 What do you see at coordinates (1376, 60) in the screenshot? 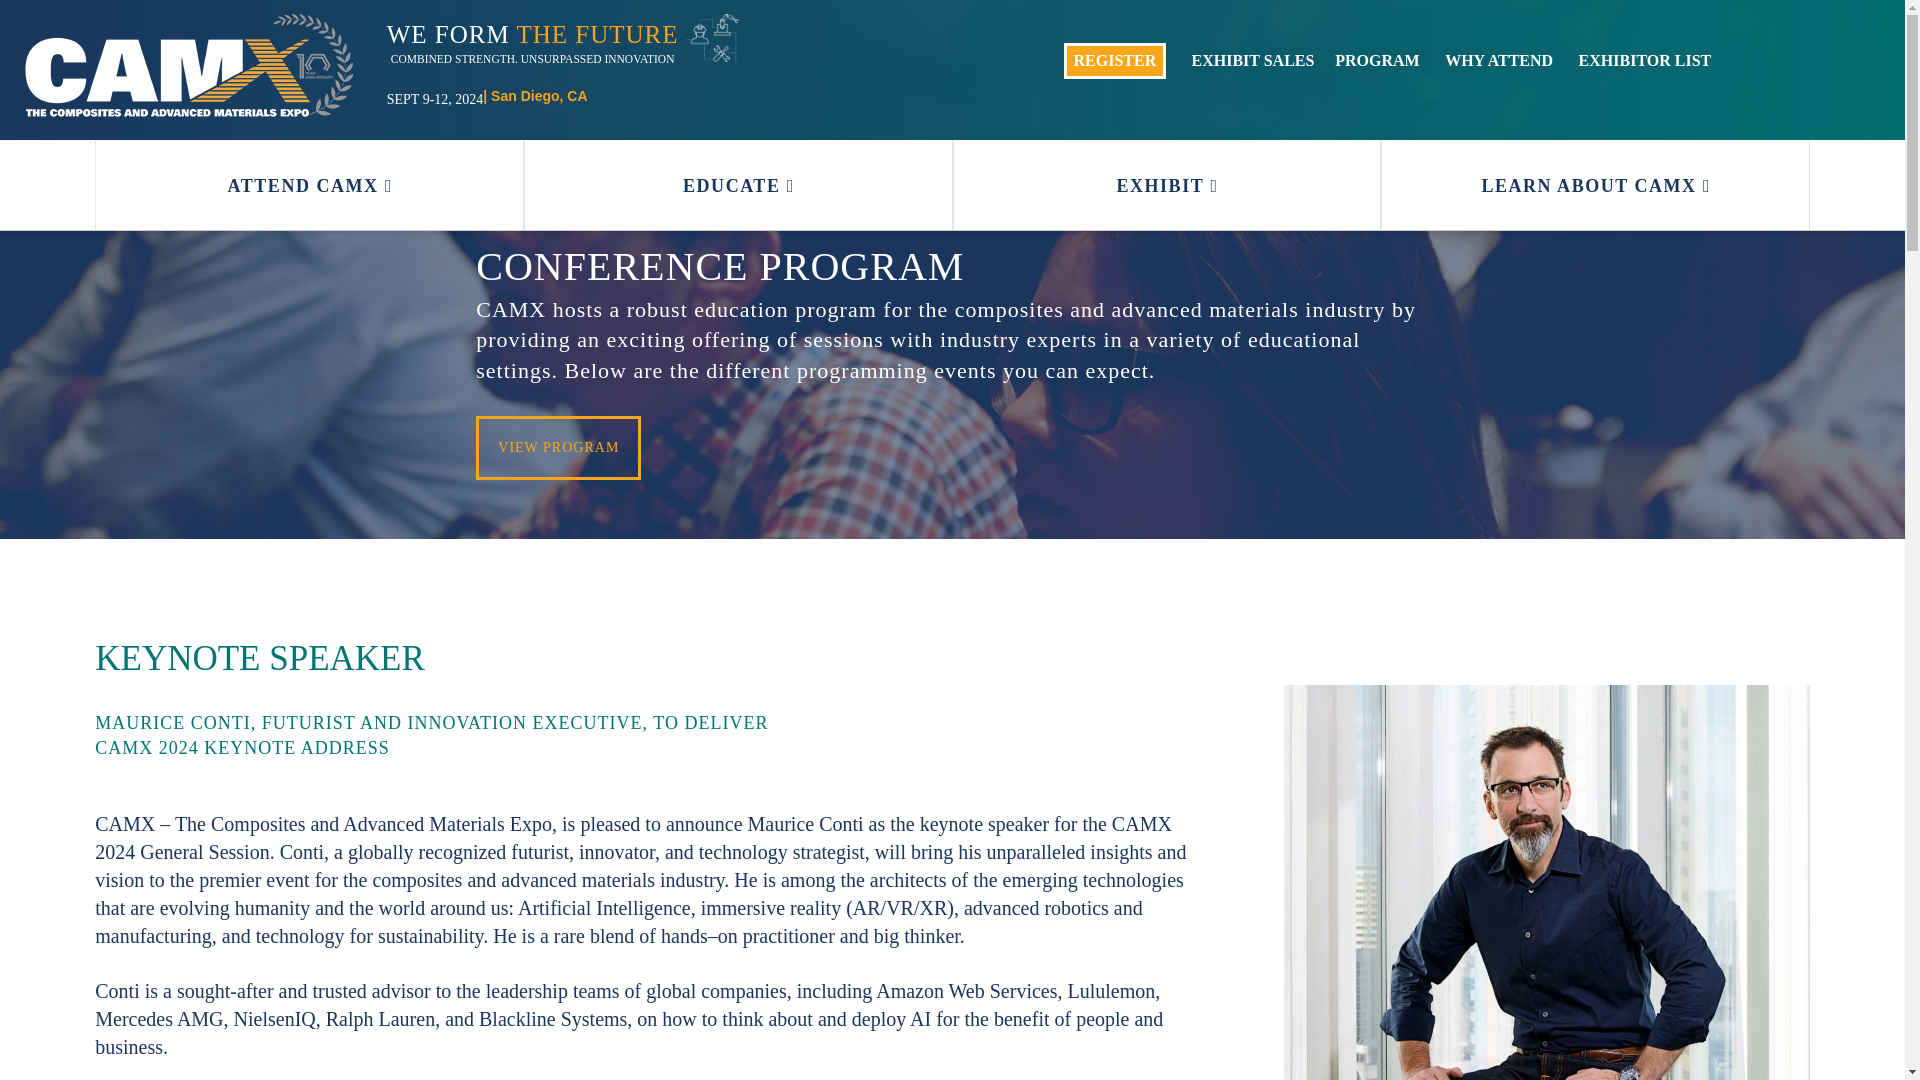
I see `PROGRAM` at bounding box center [1376, 60].